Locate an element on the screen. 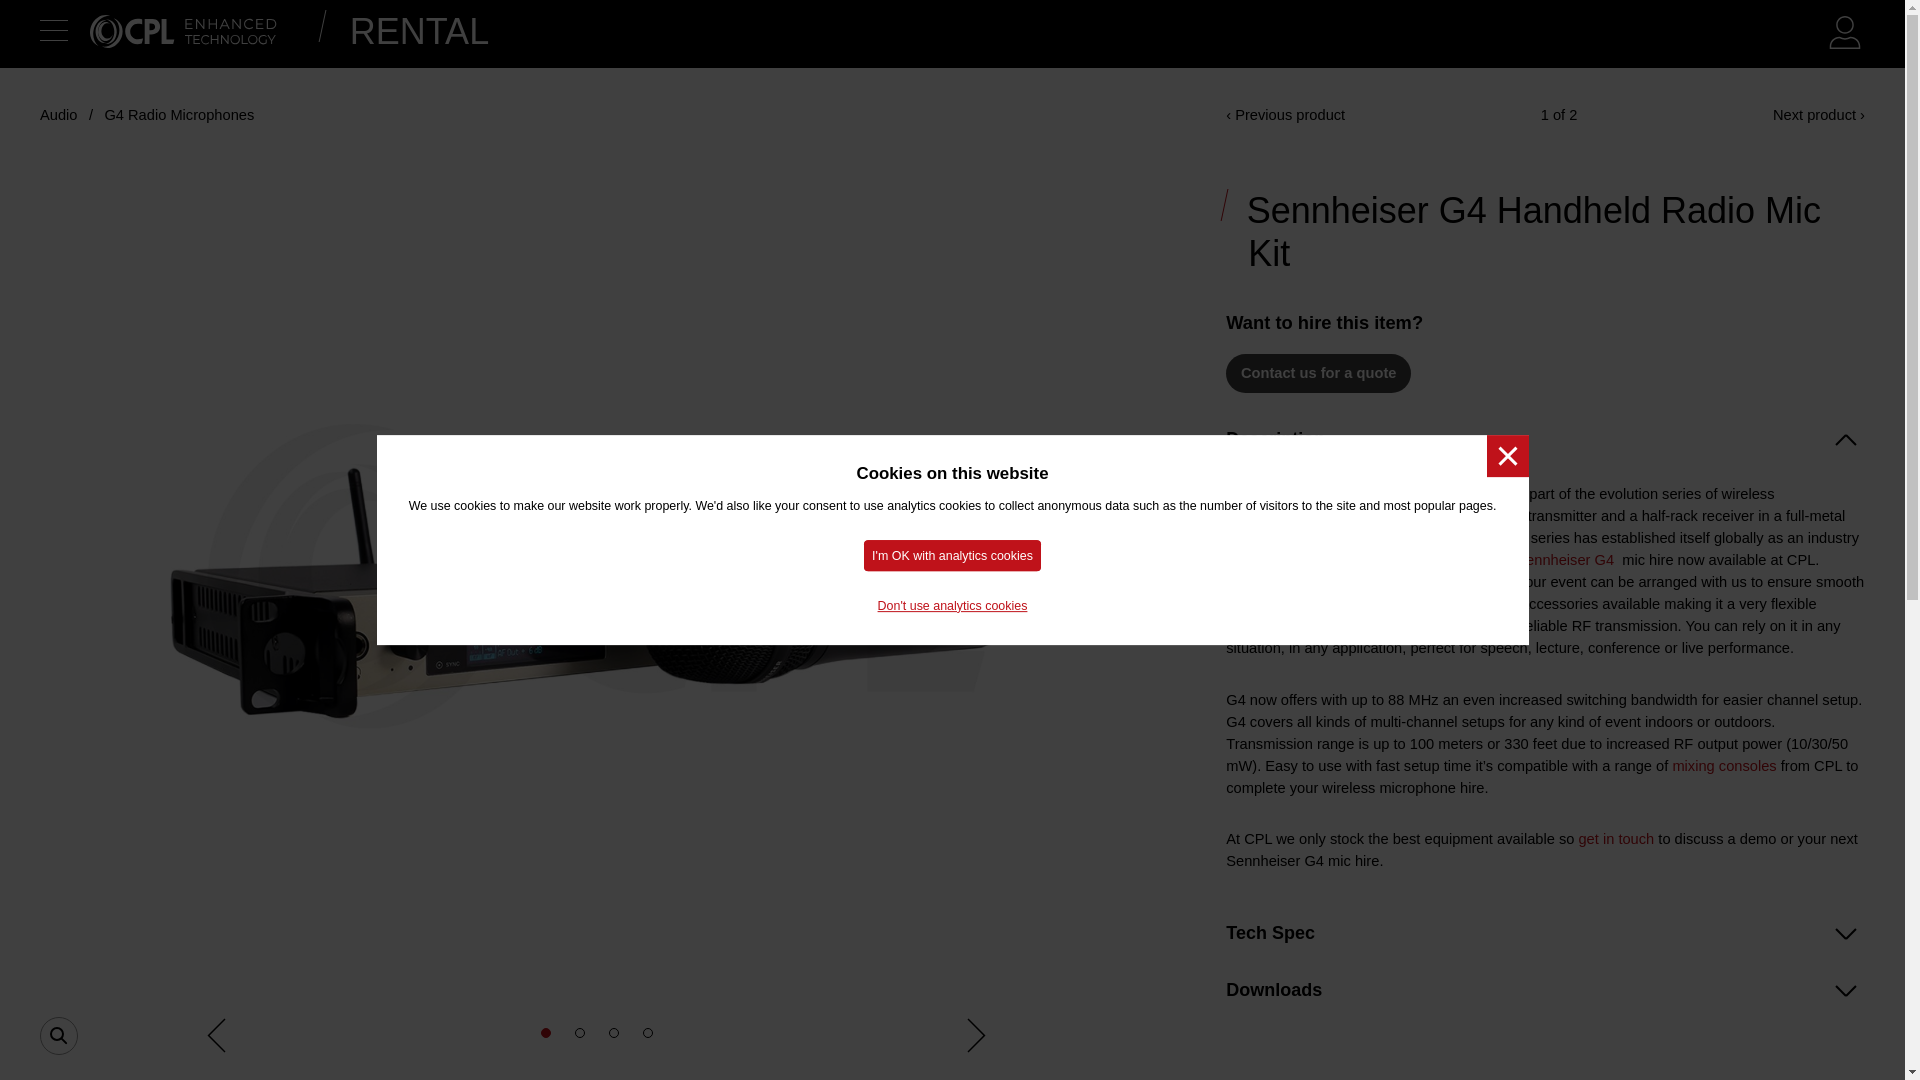 The image size is (1920, 1080). CPL is located at coordinates (54, 78).